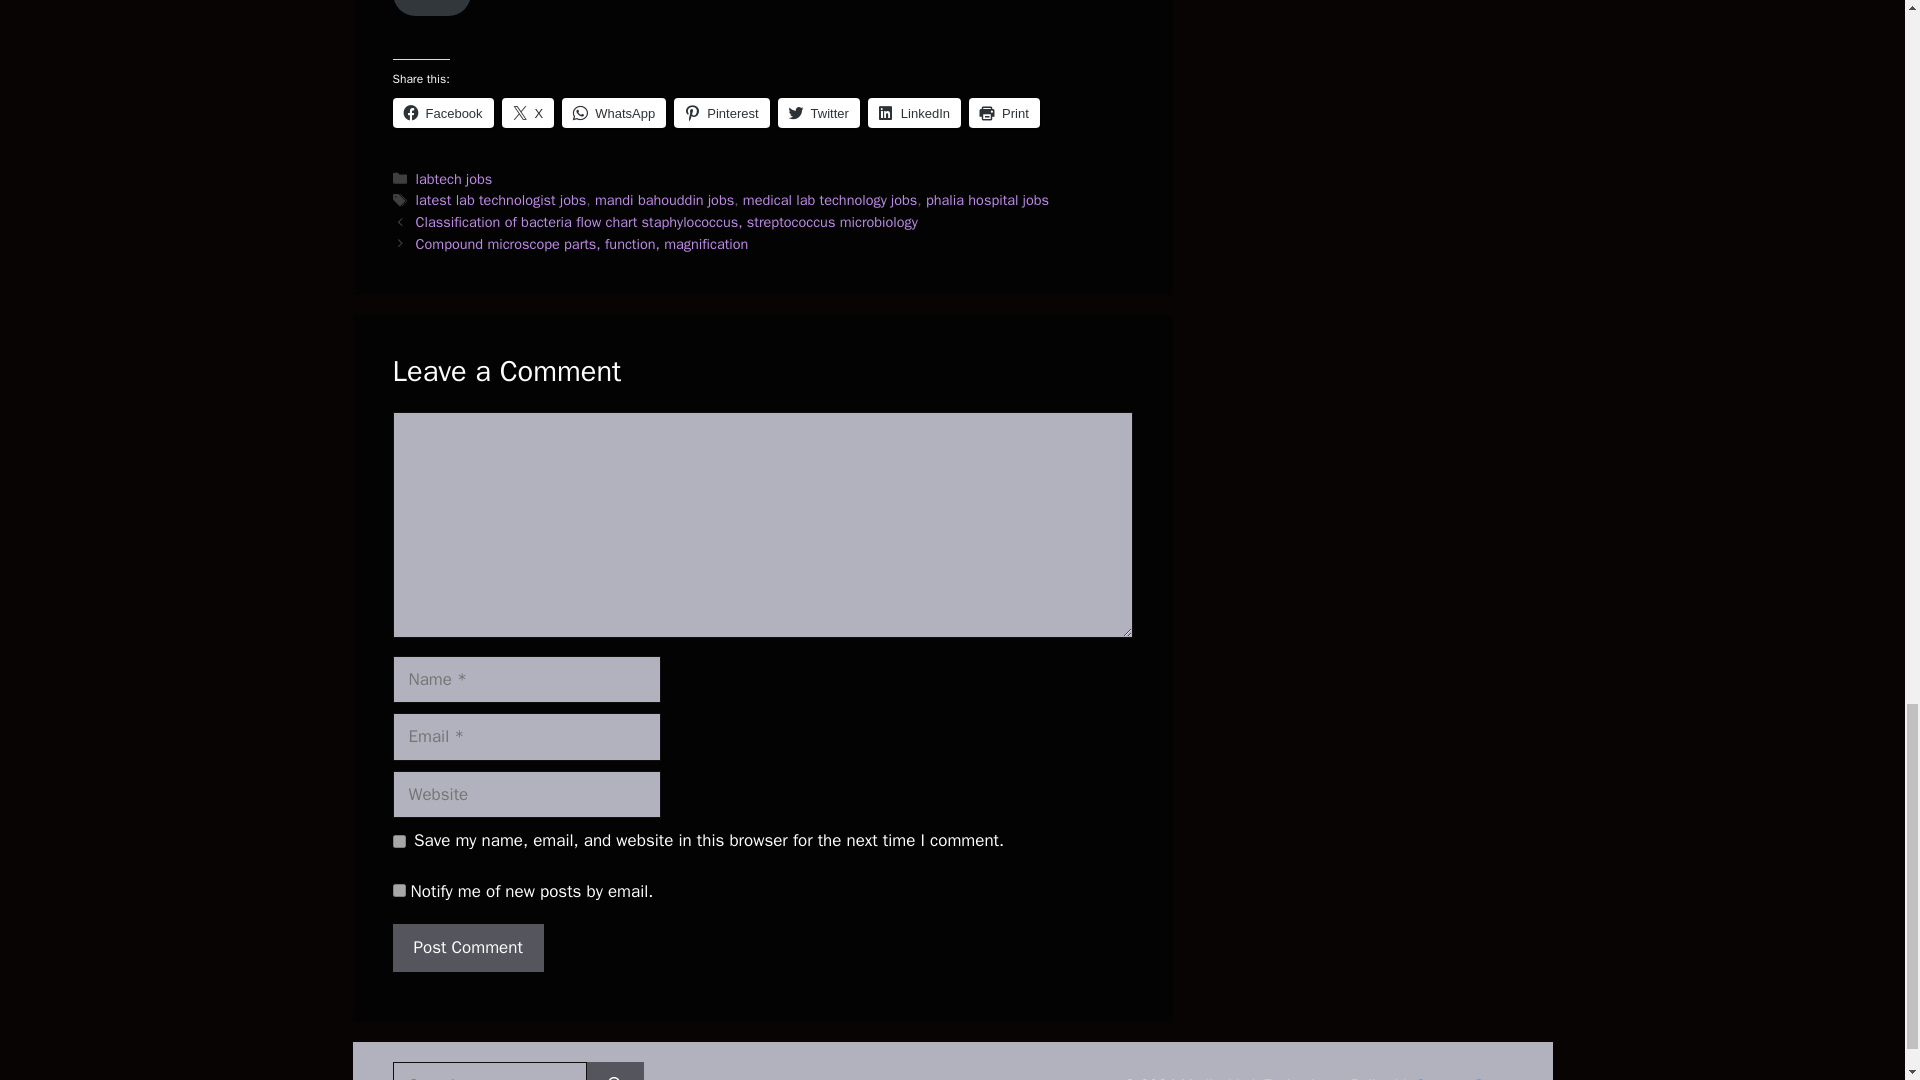 The image size is (1920, 1080). What do you see at coordinates (467, 948) in the screenshot?
I see `Post Comment` at bounding box center [467, 948].